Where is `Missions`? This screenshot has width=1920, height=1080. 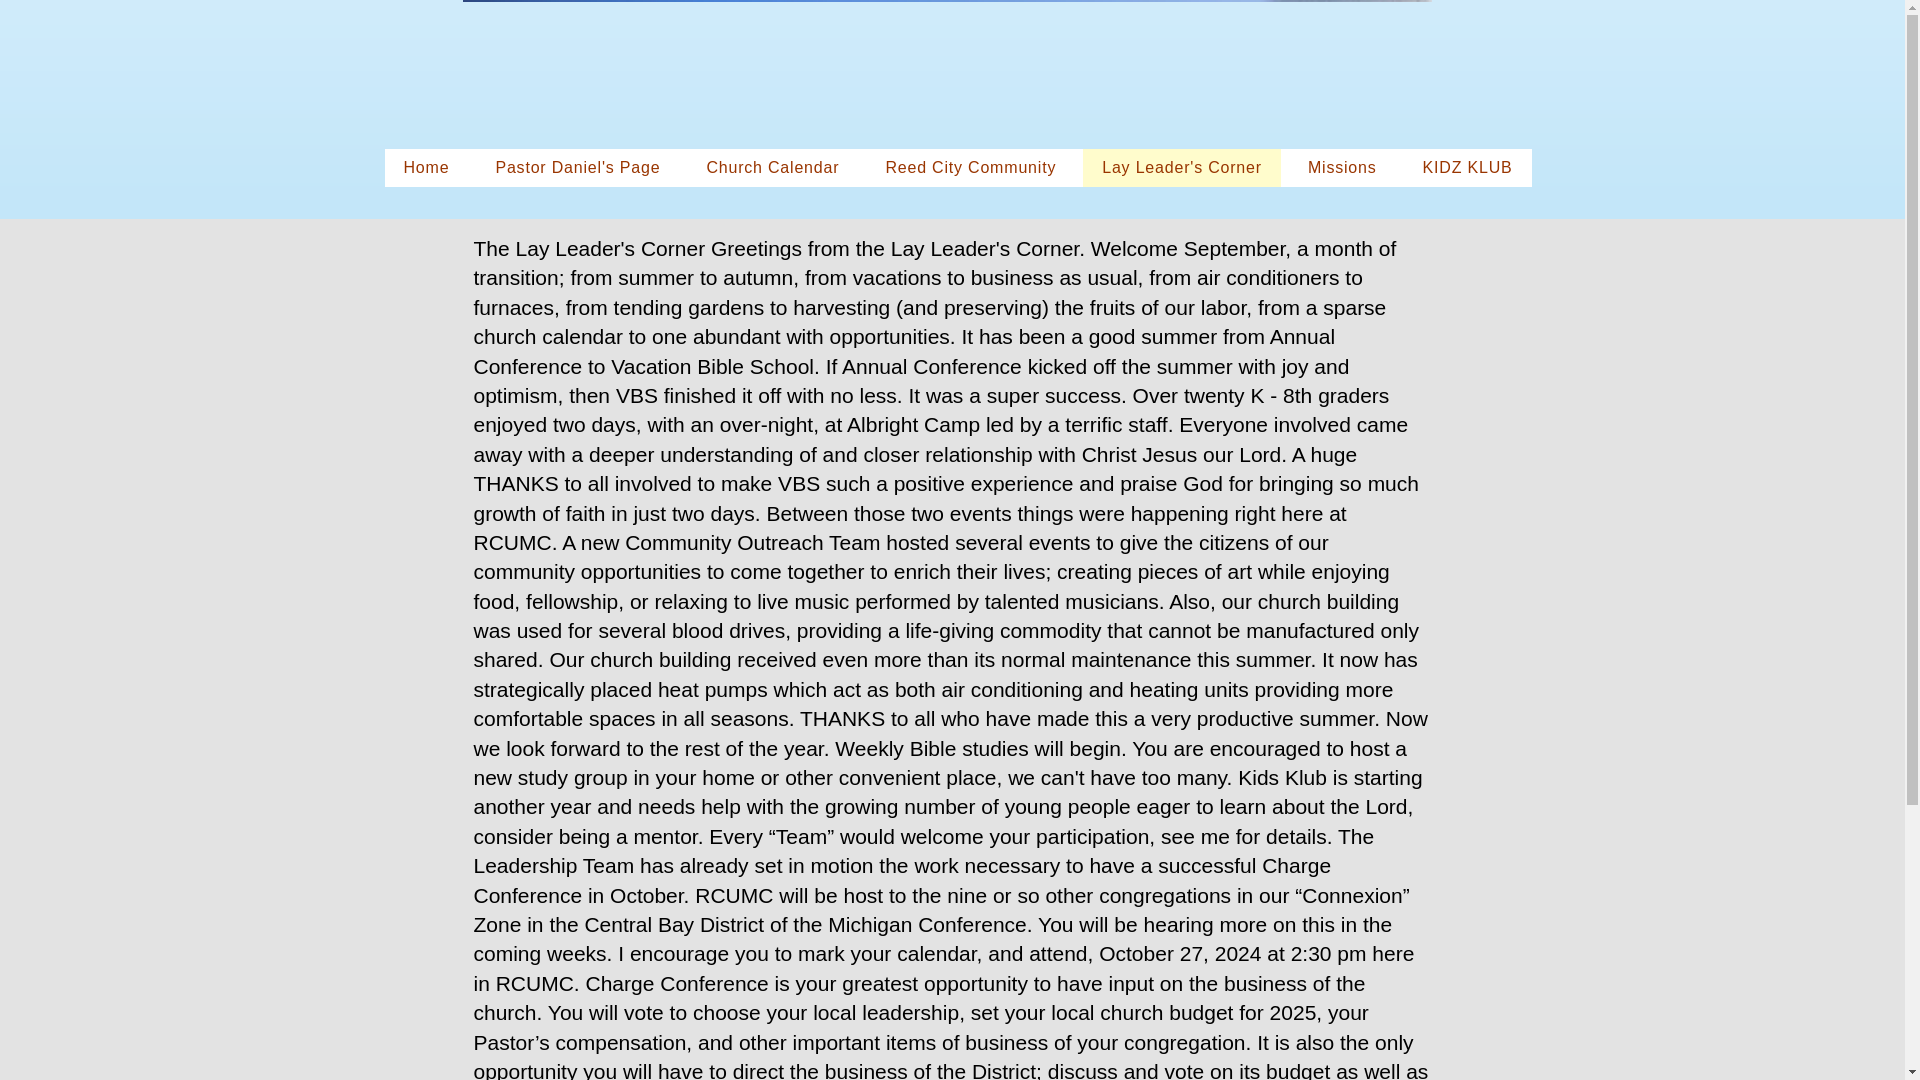 Missions is located at coordinates (1342, 168).